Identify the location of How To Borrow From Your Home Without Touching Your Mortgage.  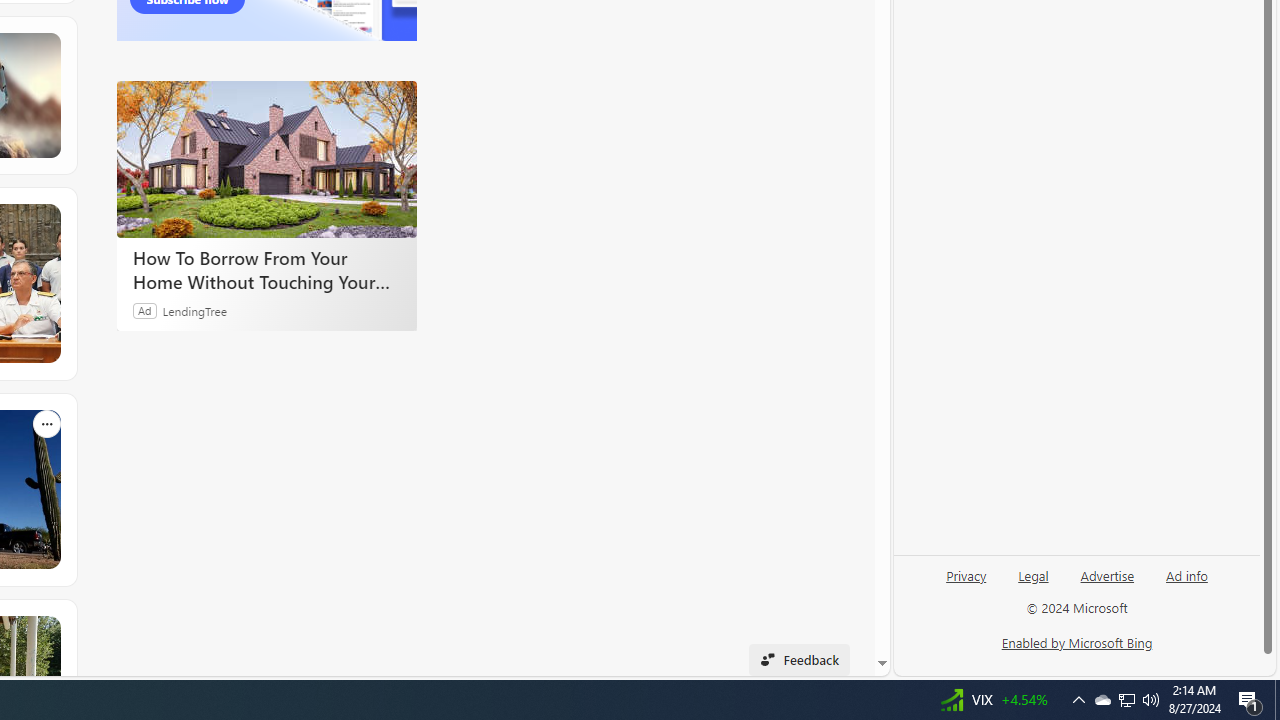
(266, 270).